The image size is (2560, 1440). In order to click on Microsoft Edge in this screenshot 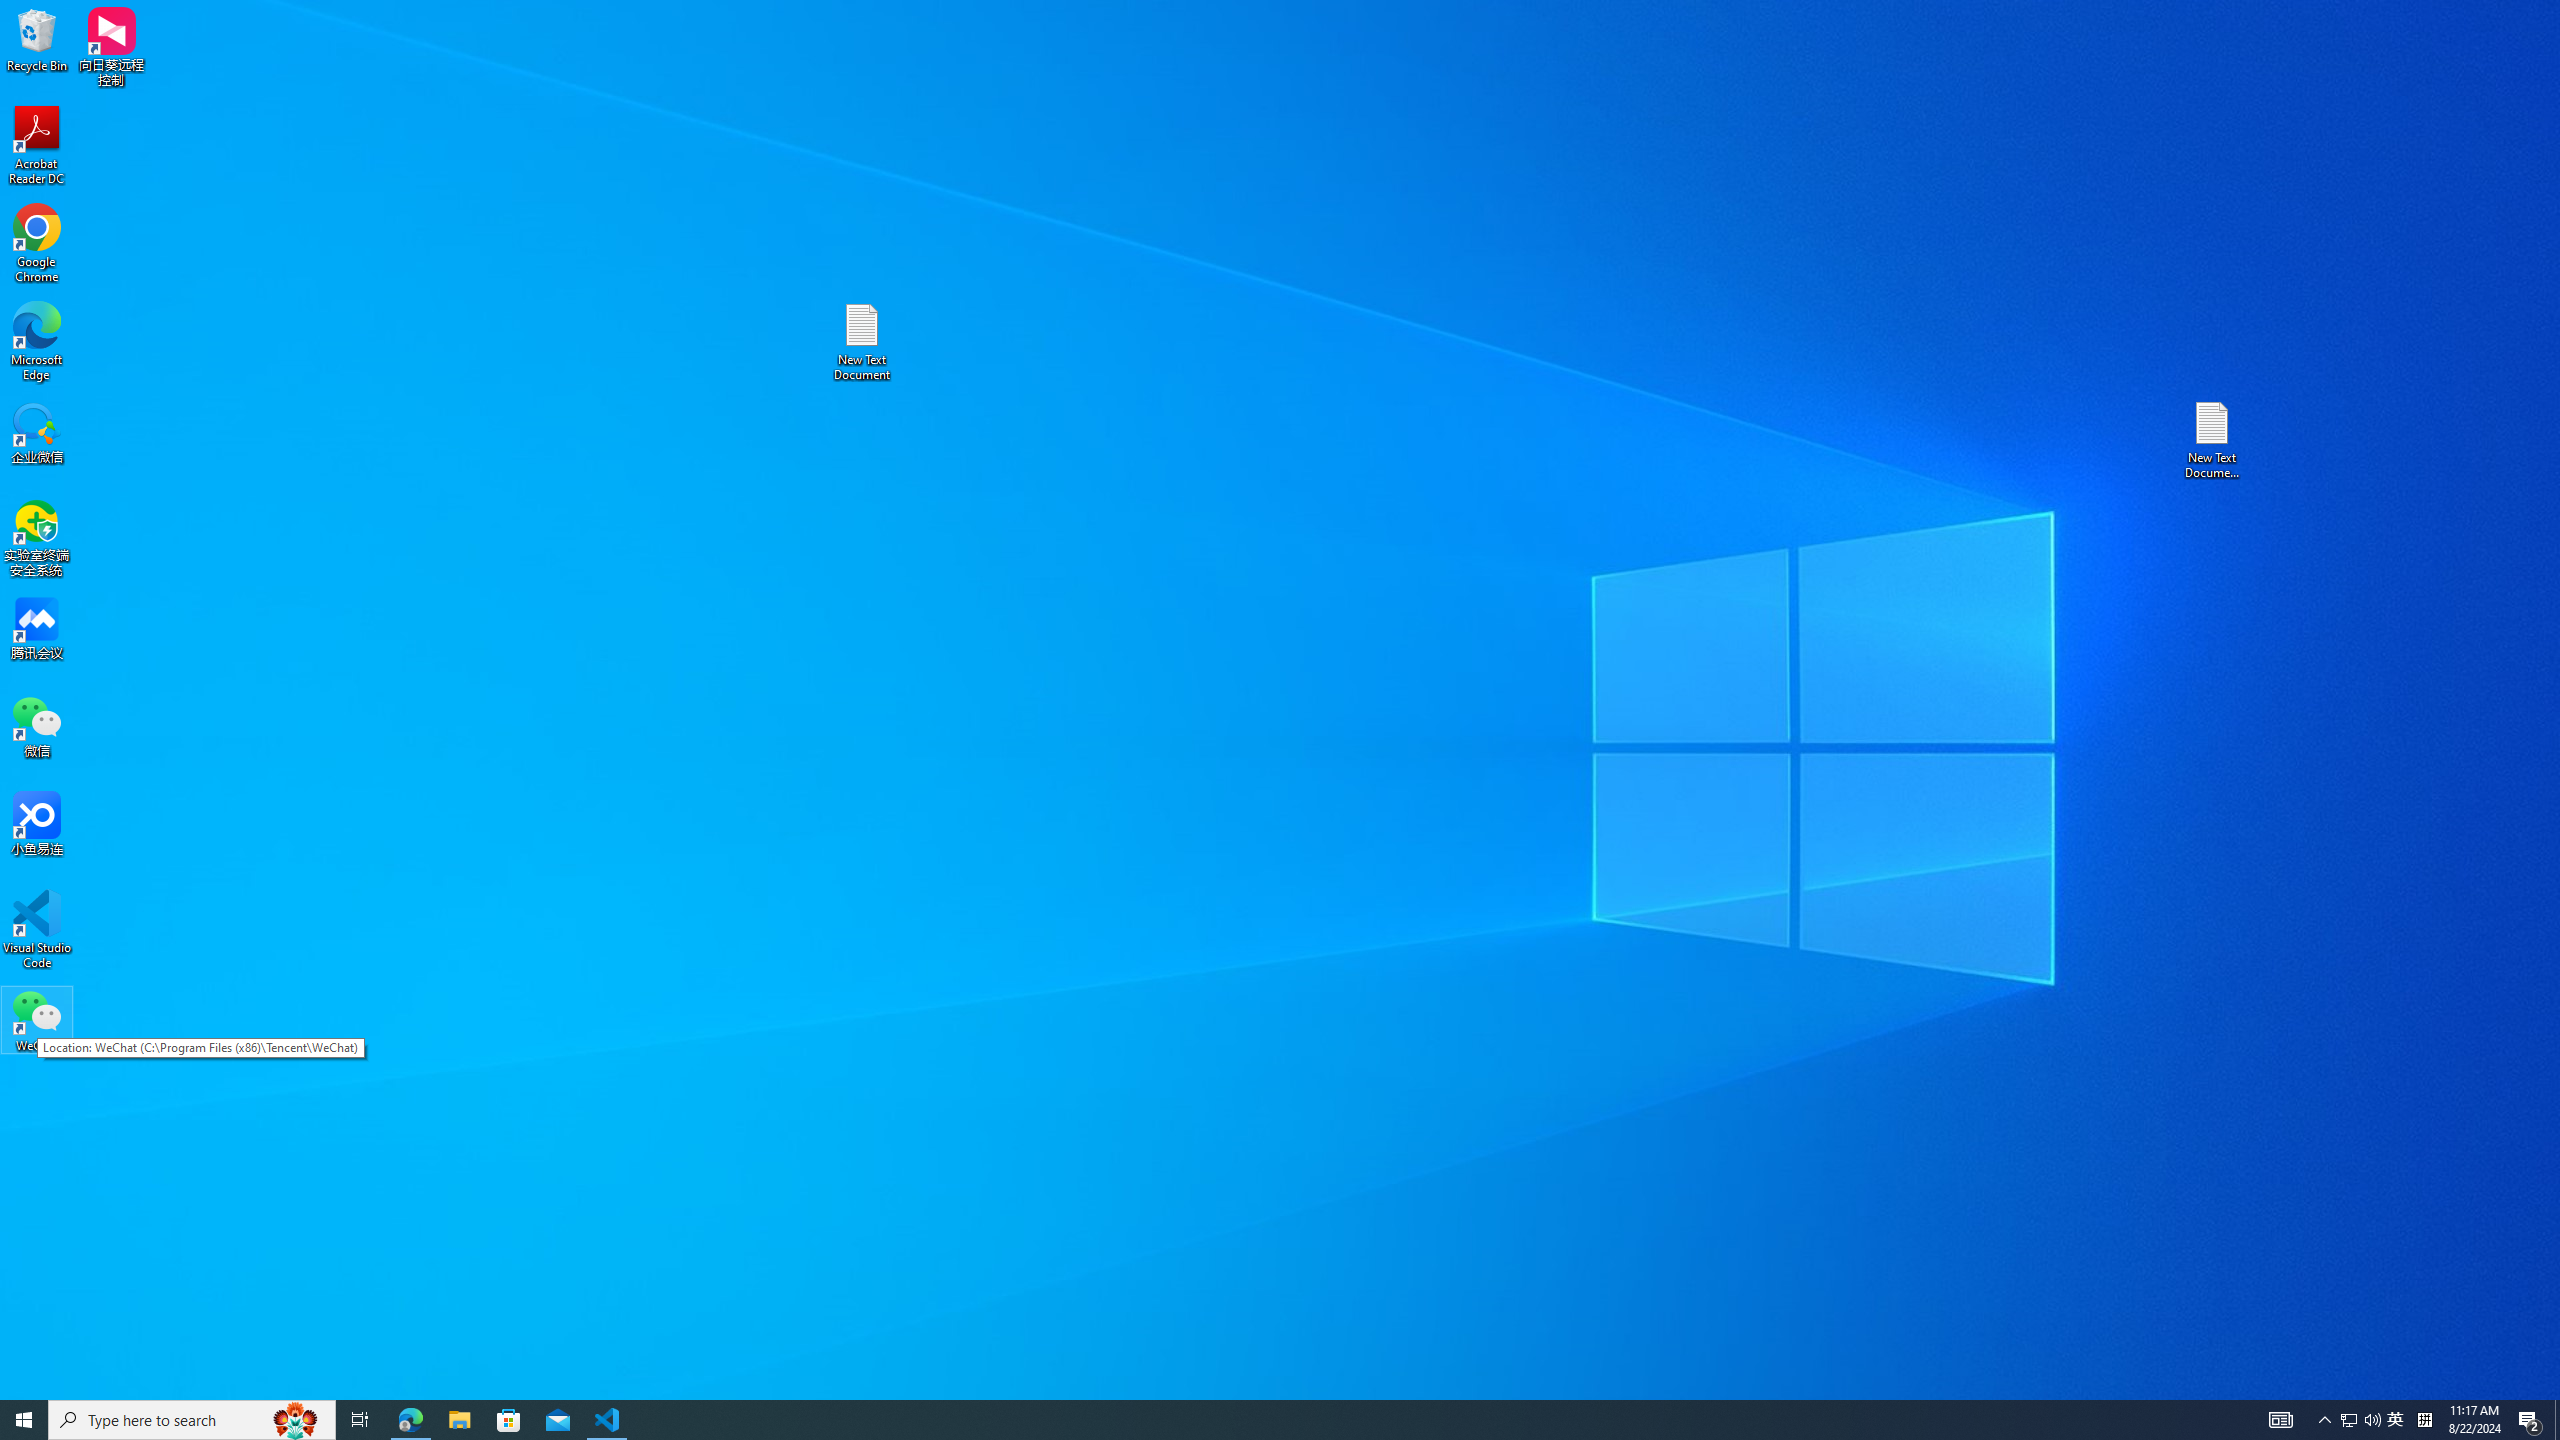, I will do `click(37, 342)`.